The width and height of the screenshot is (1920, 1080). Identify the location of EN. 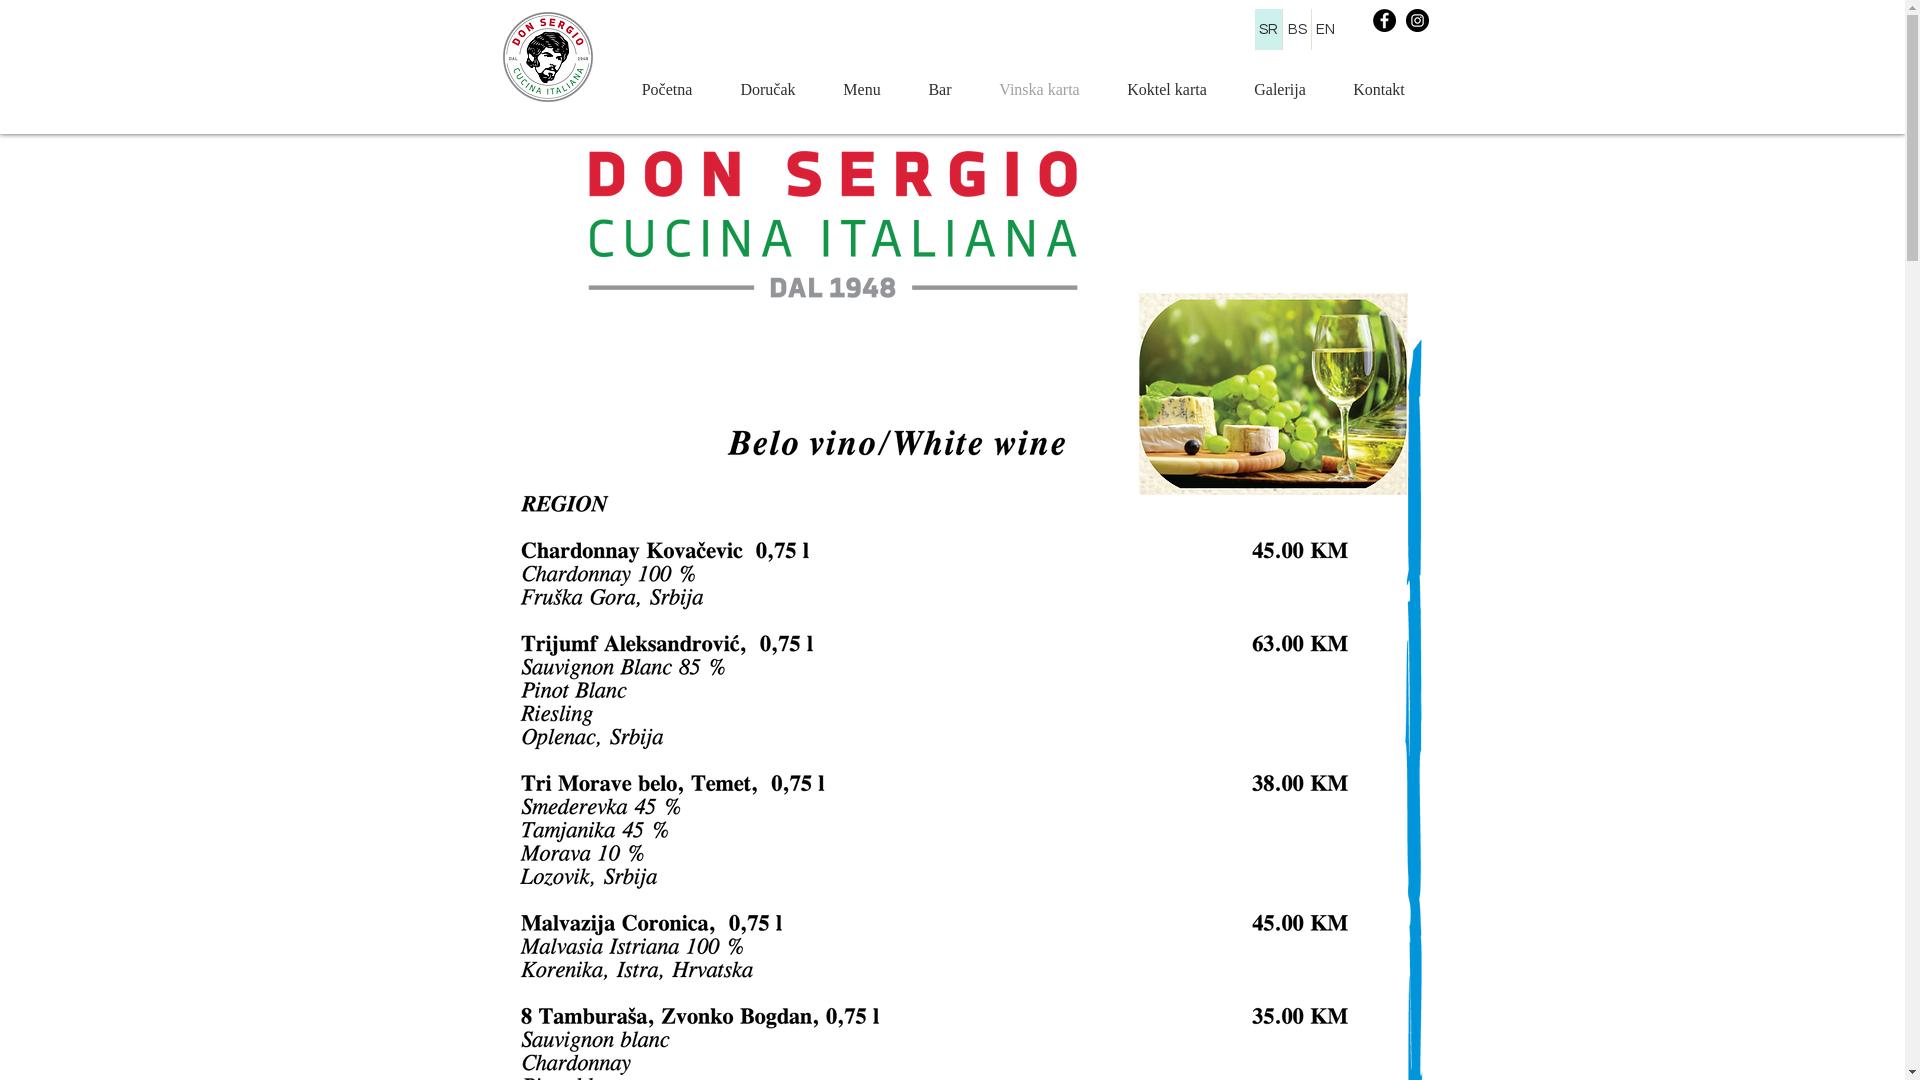
(1326, 30).